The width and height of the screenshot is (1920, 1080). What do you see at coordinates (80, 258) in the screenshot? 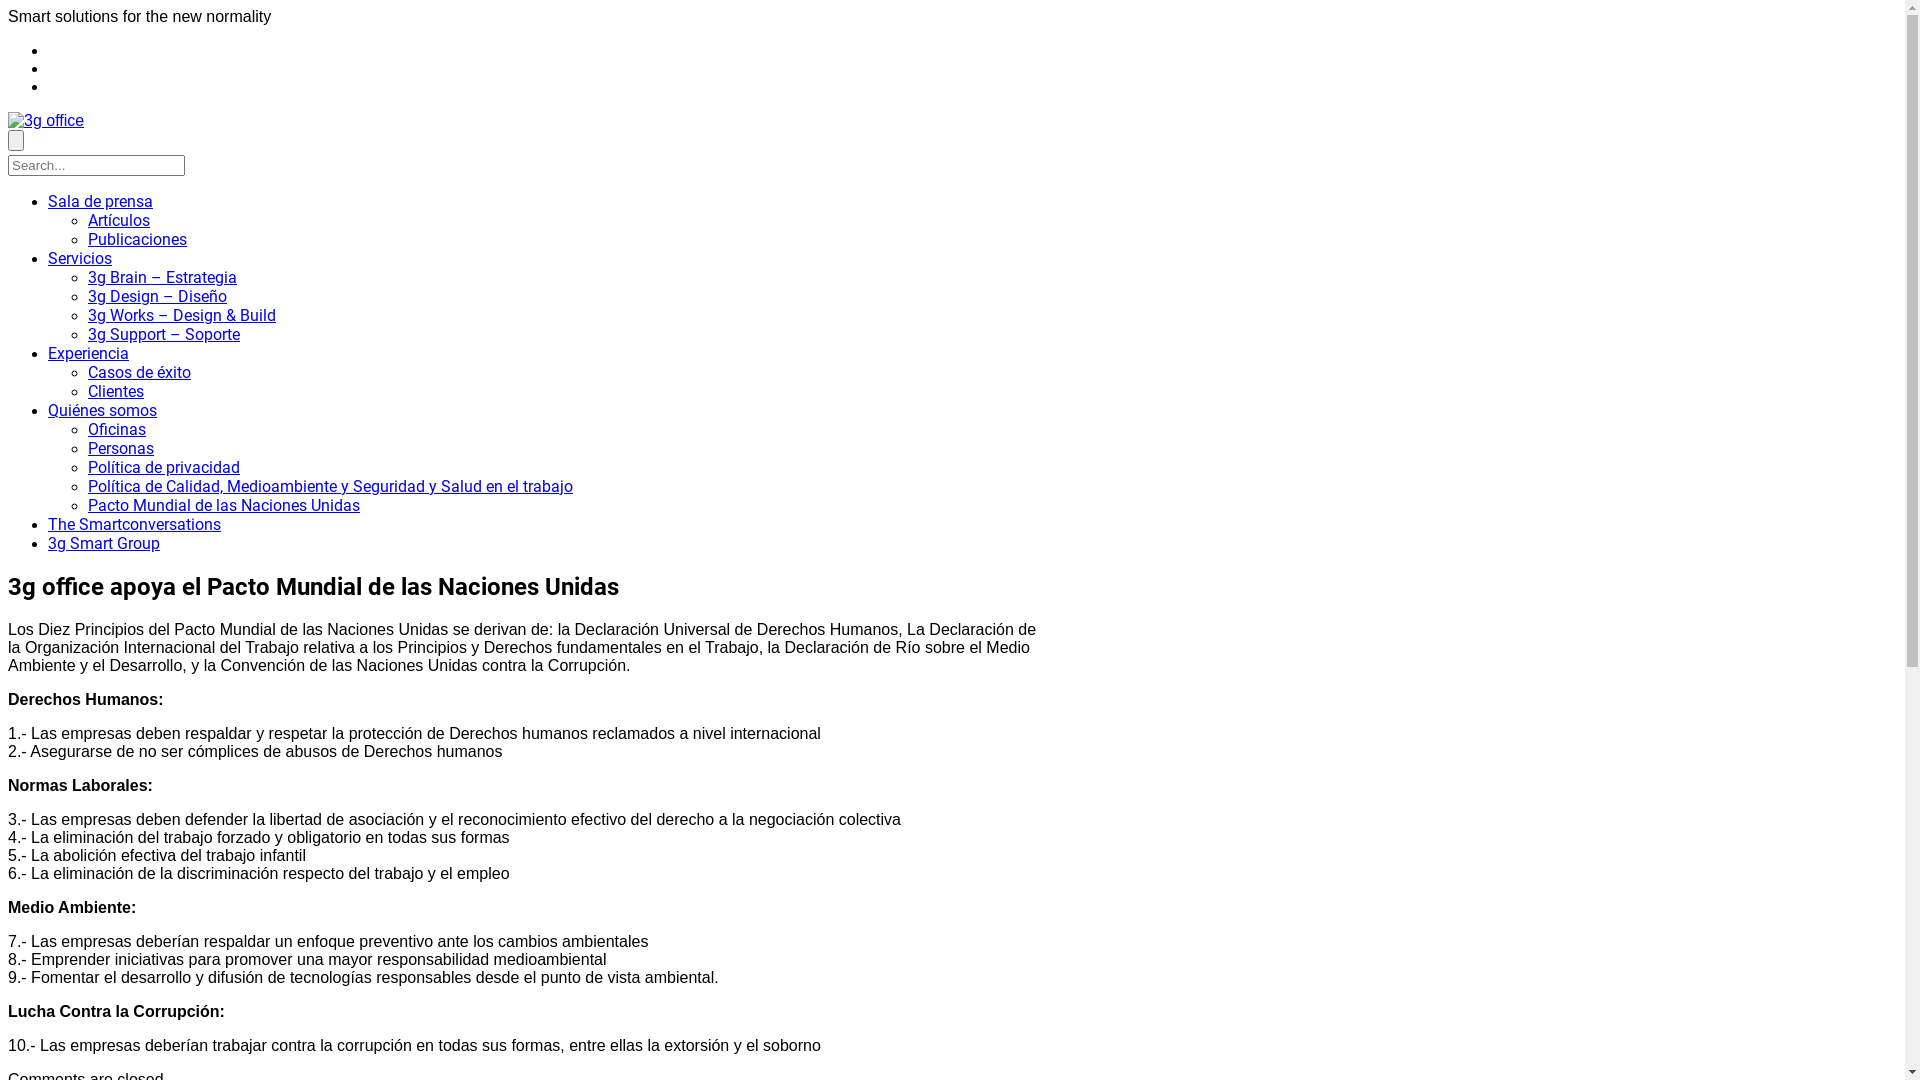
I see `Servicios` at bounding box center [80, 258].